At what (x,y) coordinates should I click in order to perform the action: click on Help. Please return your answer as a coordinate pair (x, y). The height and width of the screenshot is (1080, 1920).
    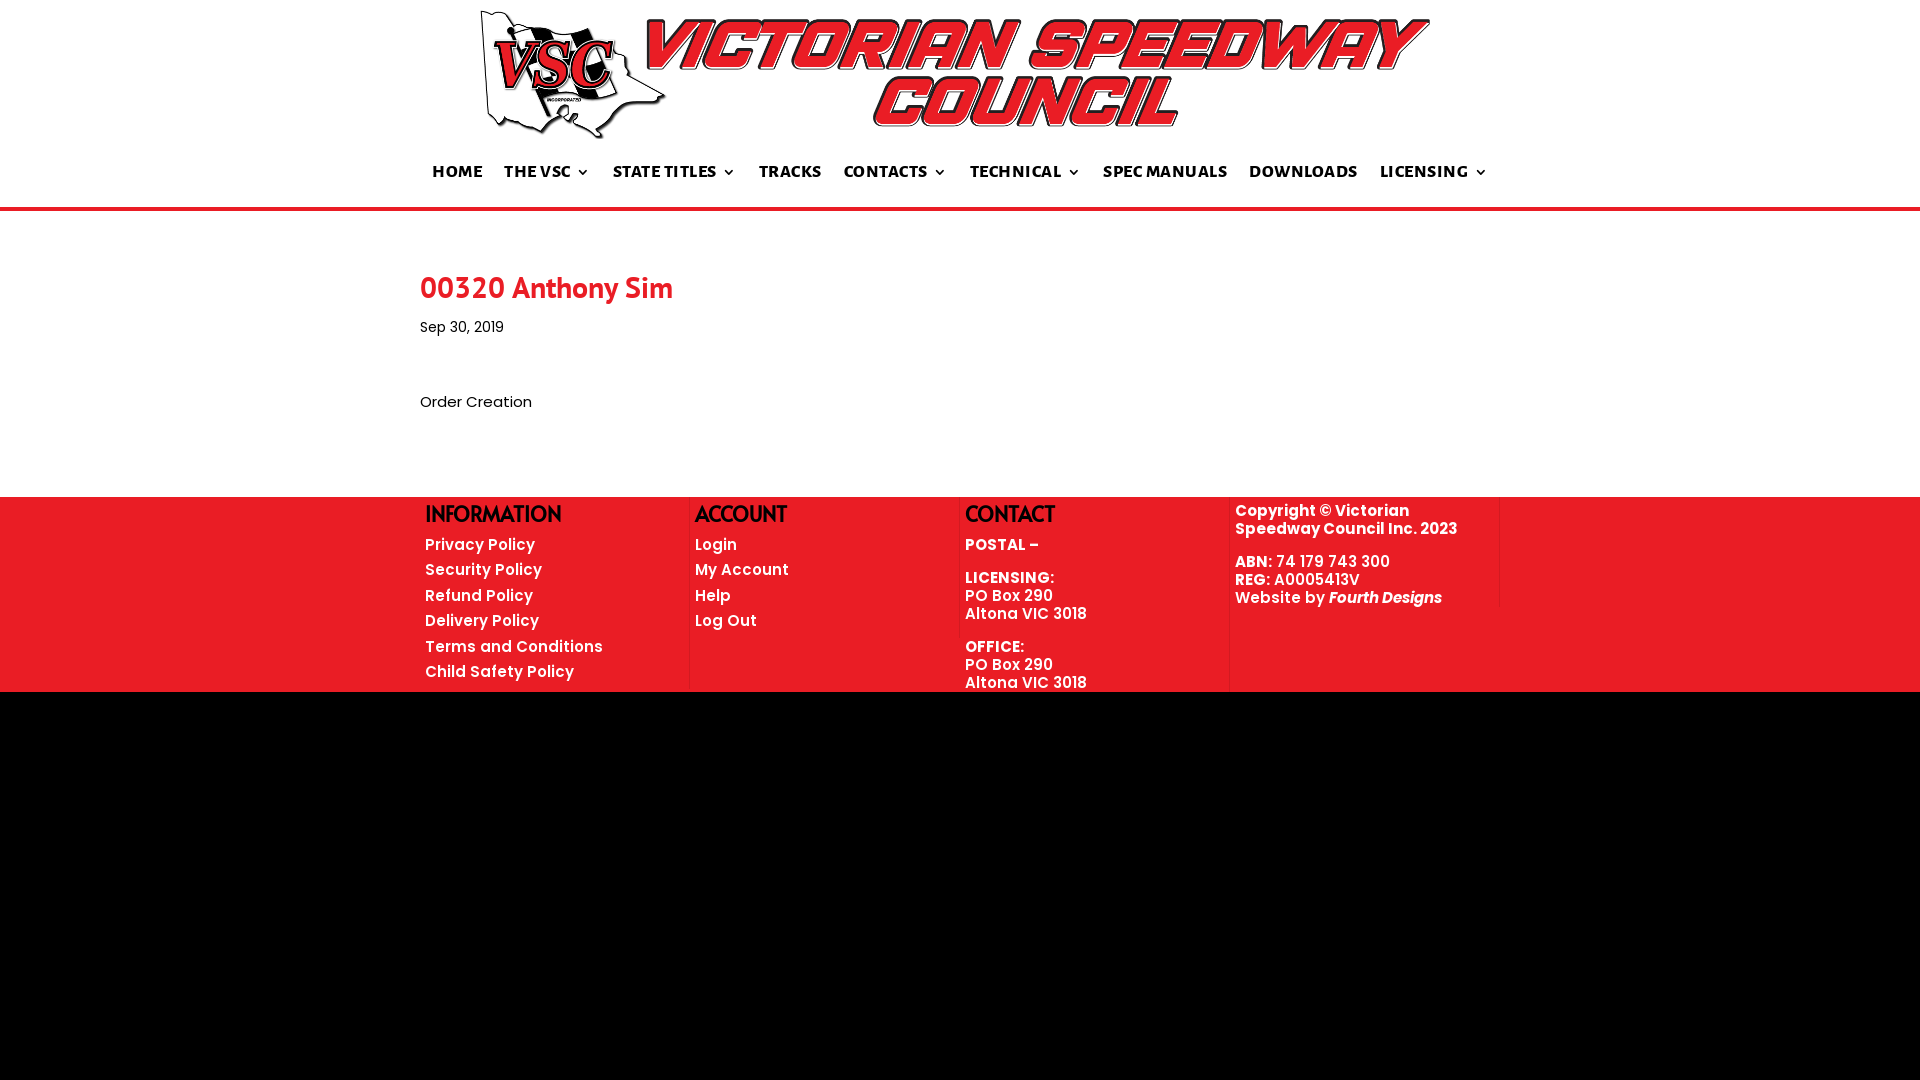
    Looking at the image, I should click on (713, 596).